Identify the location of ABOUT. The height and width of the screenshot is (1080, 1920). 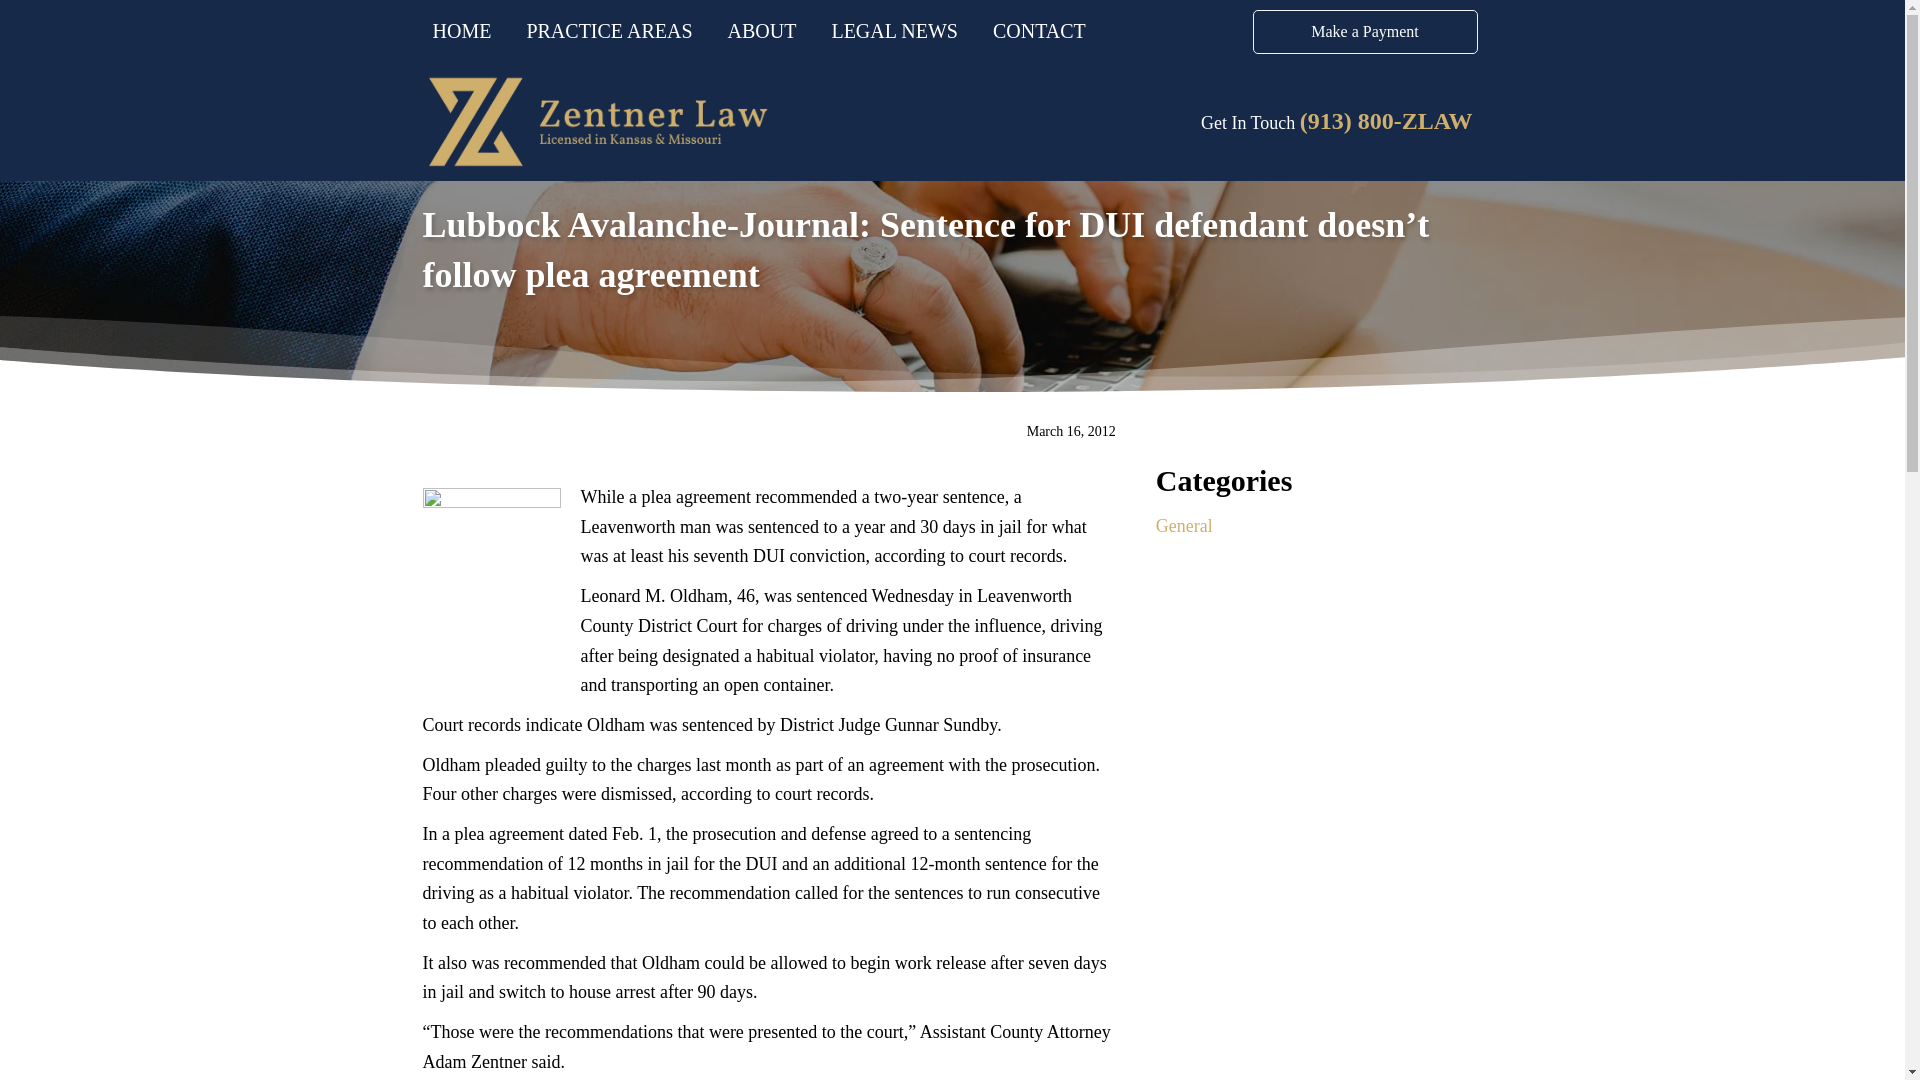
(762, 31).